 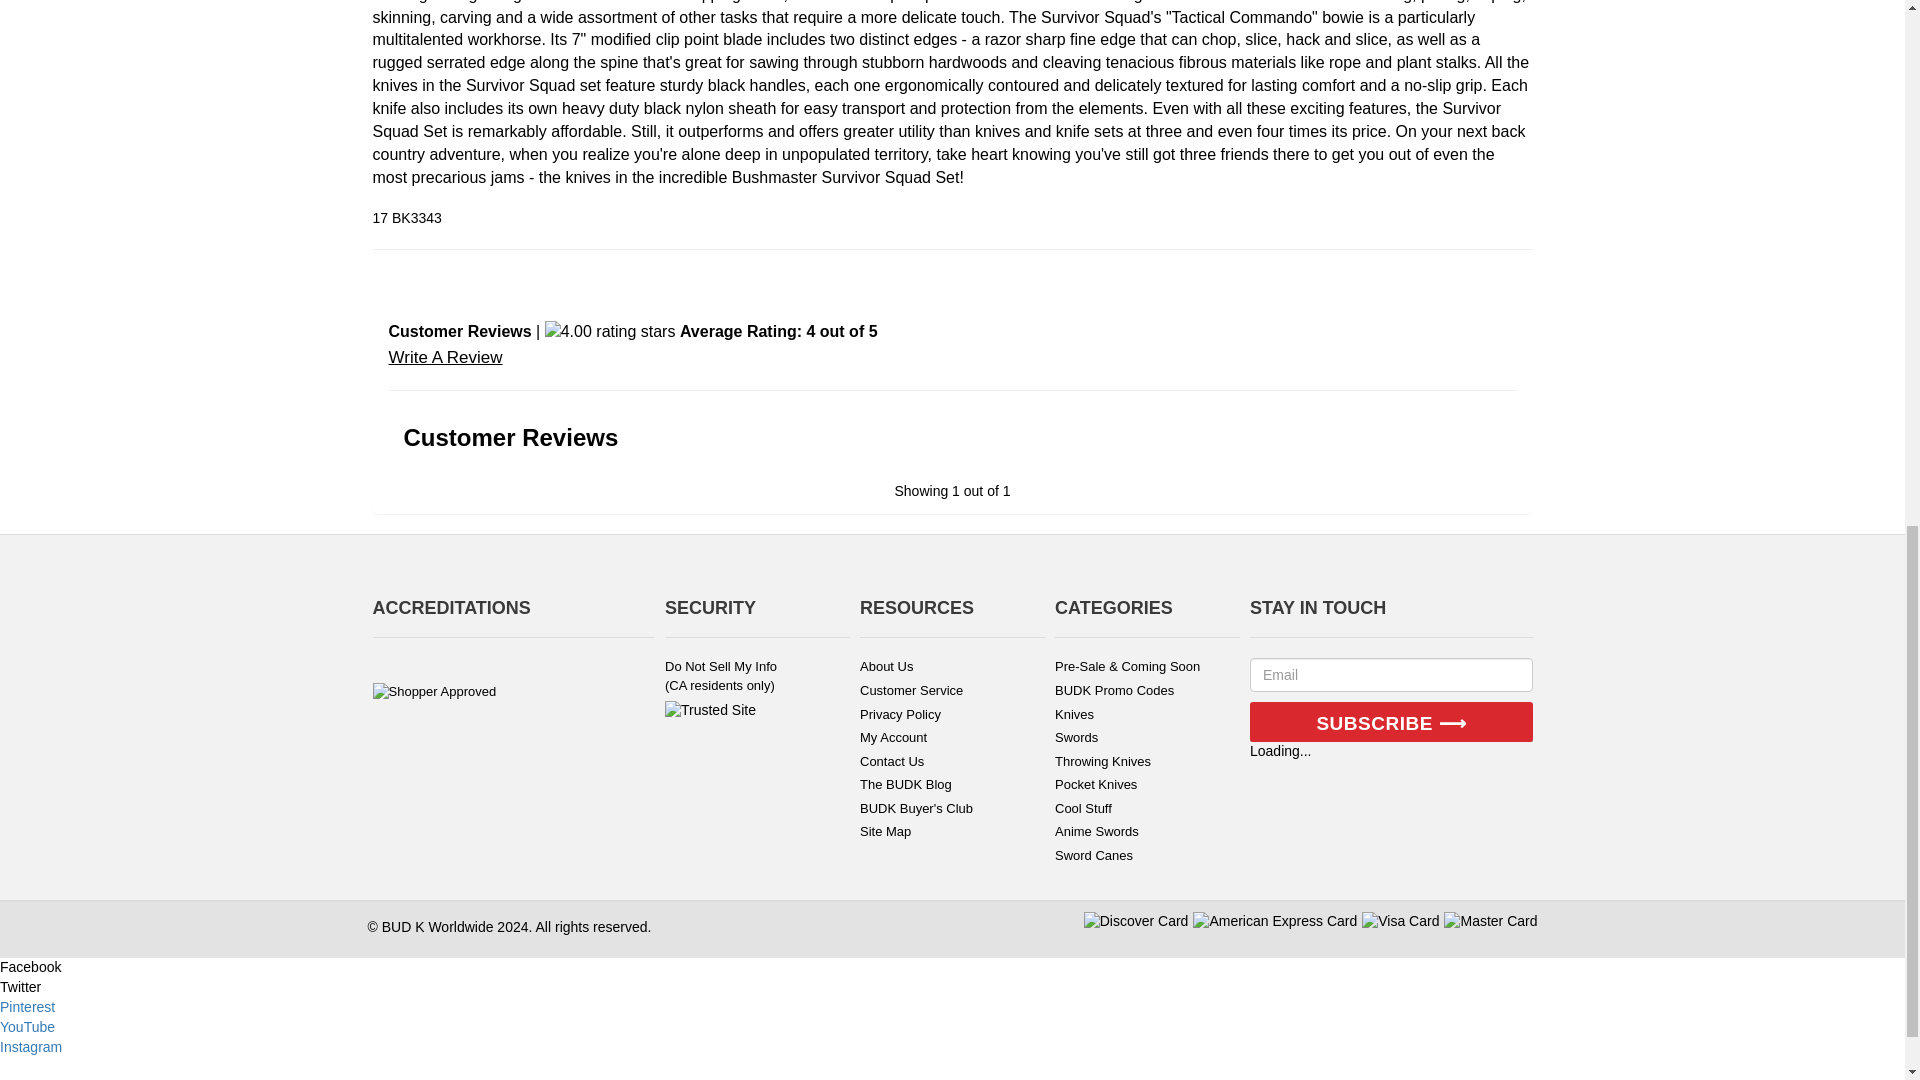 I want to click on View TrustedSite Certification, so click(x=710, y=710).